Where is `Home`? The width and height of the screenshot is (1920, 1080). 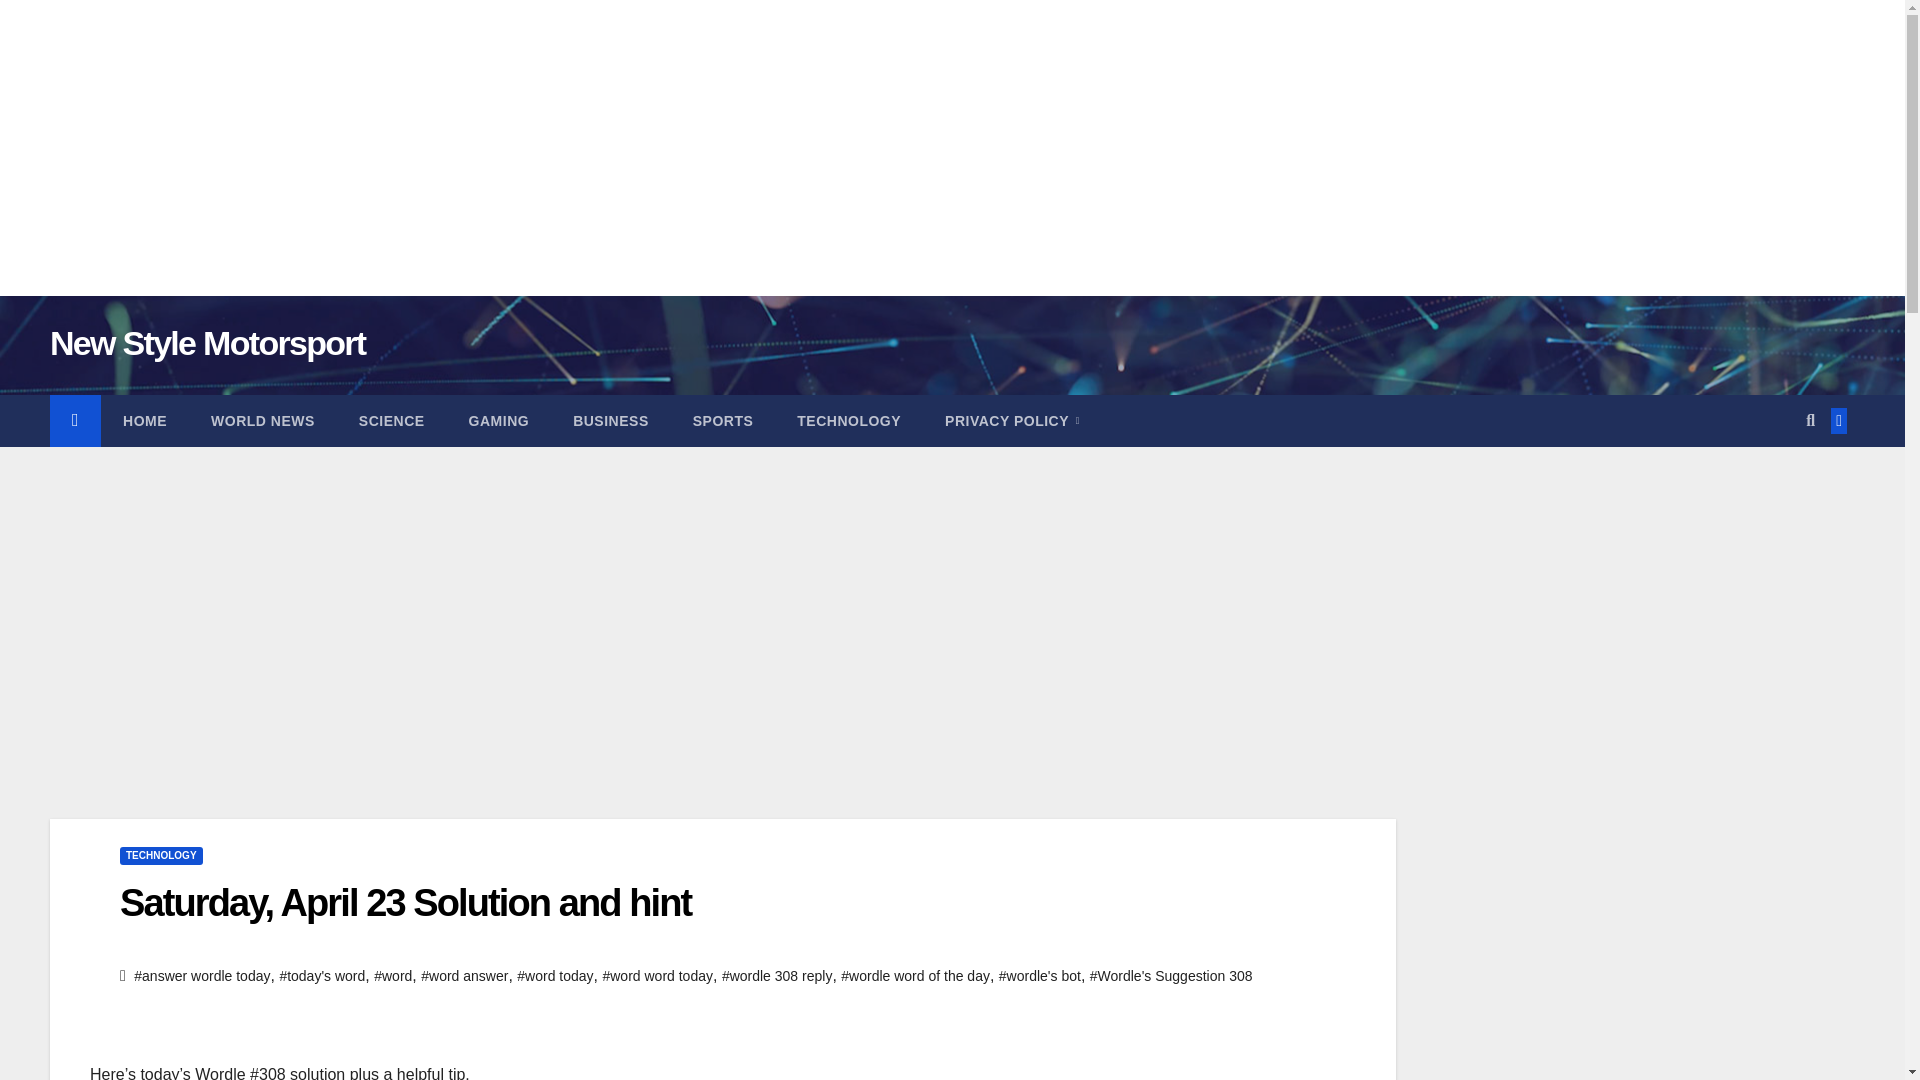
Home is located at coordinates (144, 421).